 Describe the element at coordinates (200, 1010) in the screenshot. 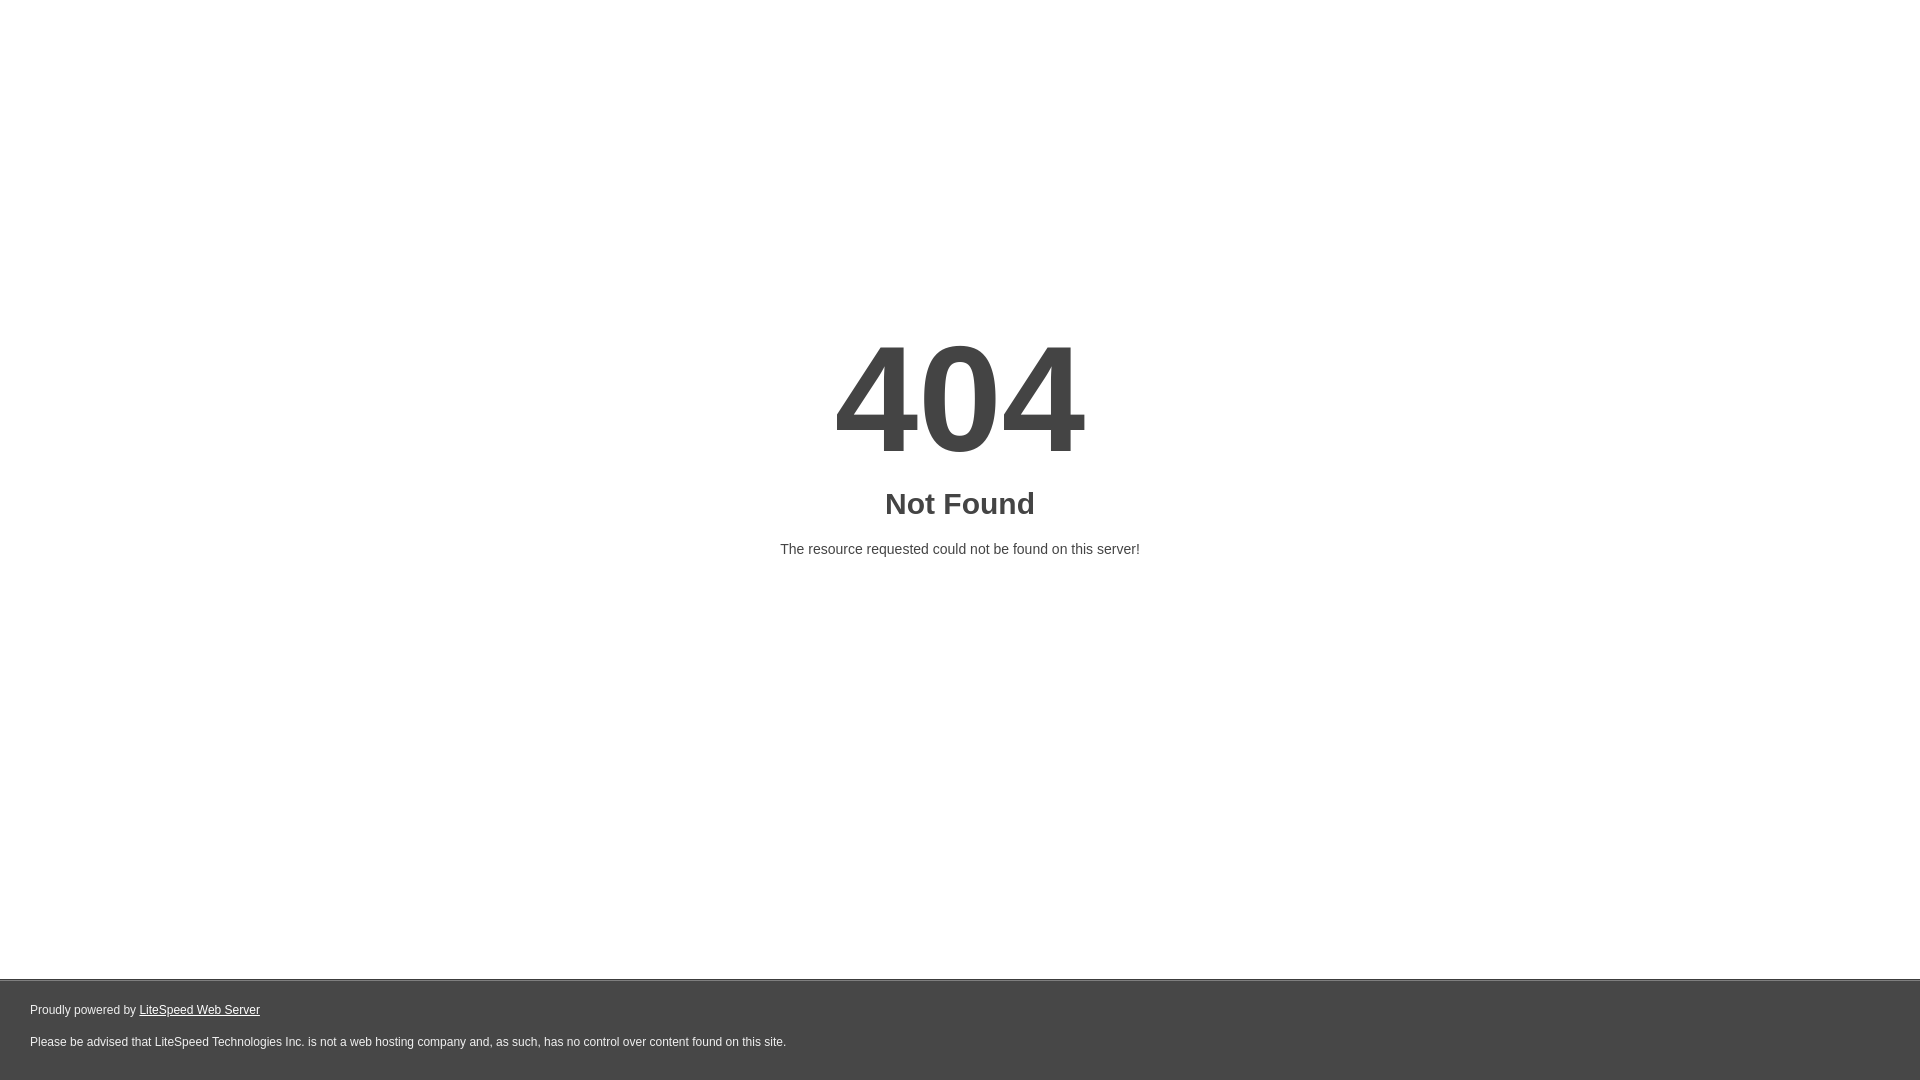

I see `LiteSpeed Web Server` at that location.